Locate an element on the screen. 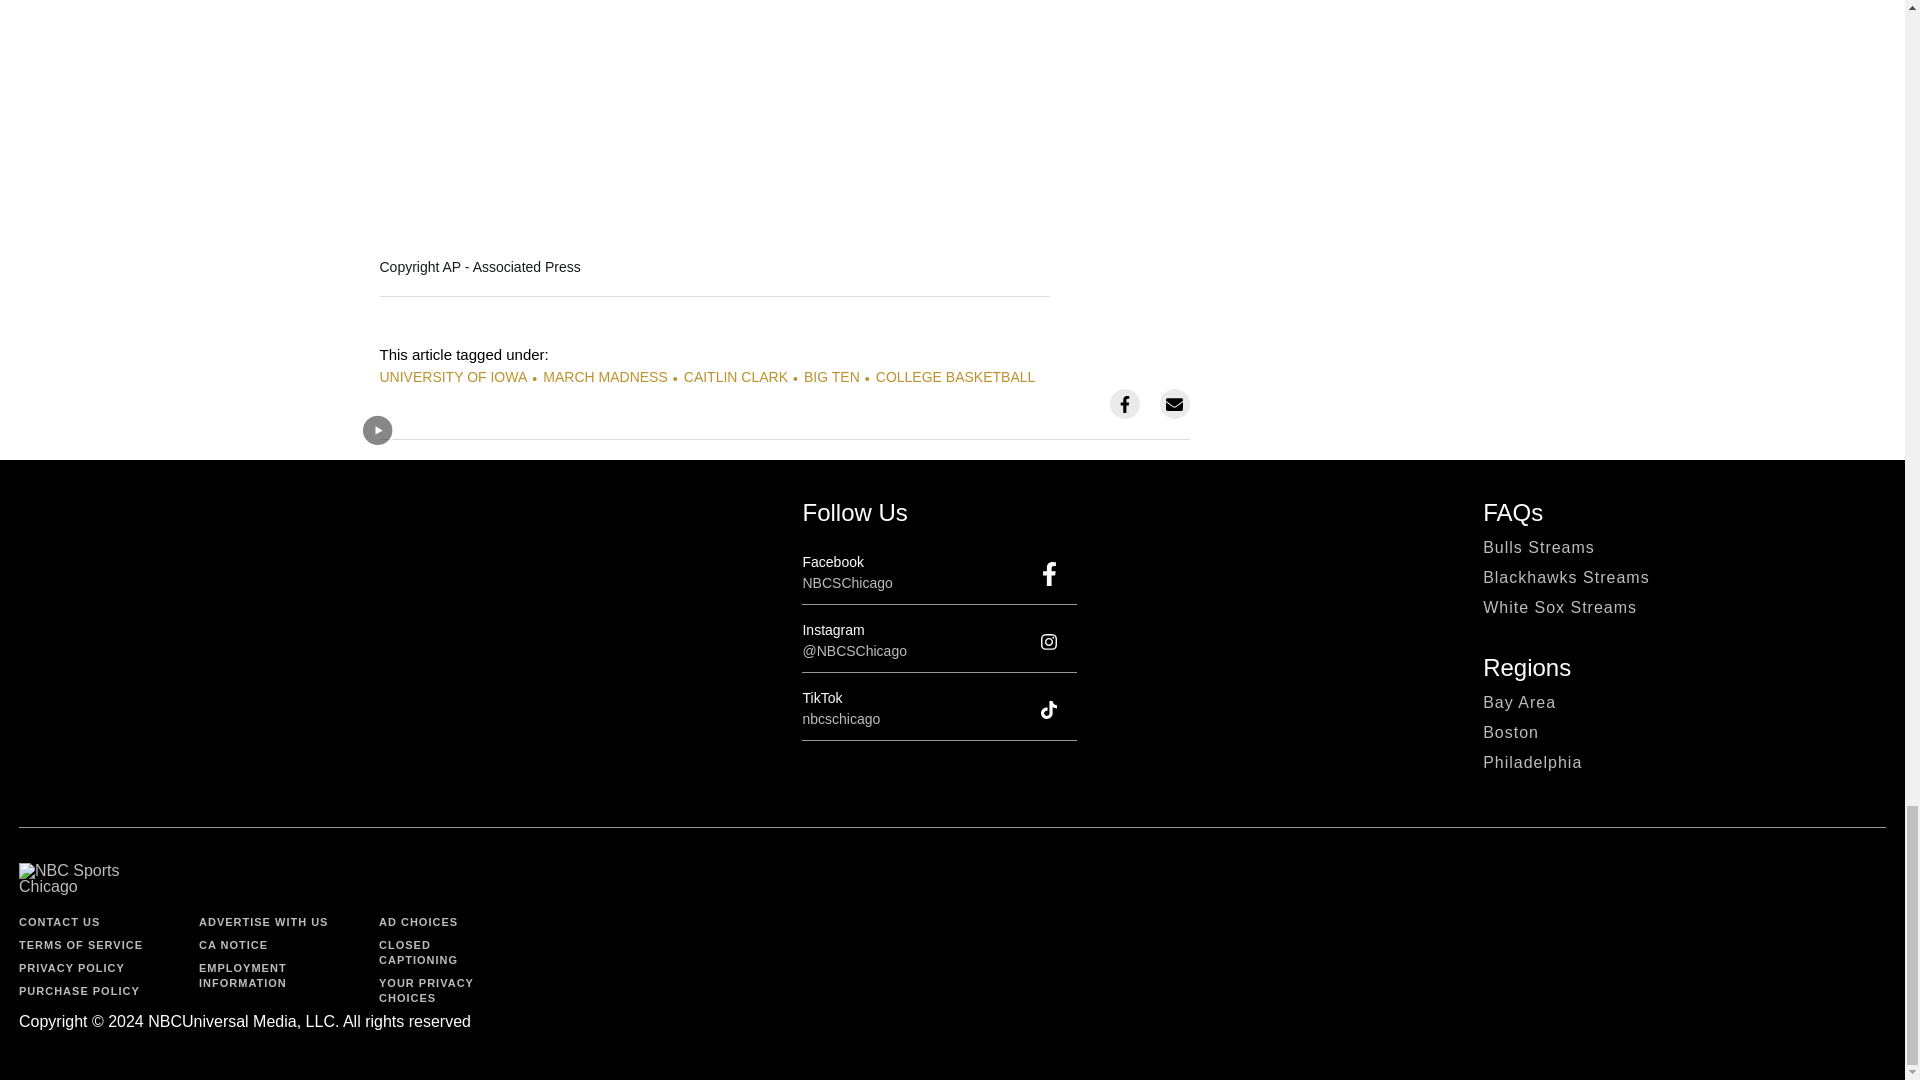 The image size is (1920, 1080). COLLEGE BASKETBALL is located at coordinates (956, 376).